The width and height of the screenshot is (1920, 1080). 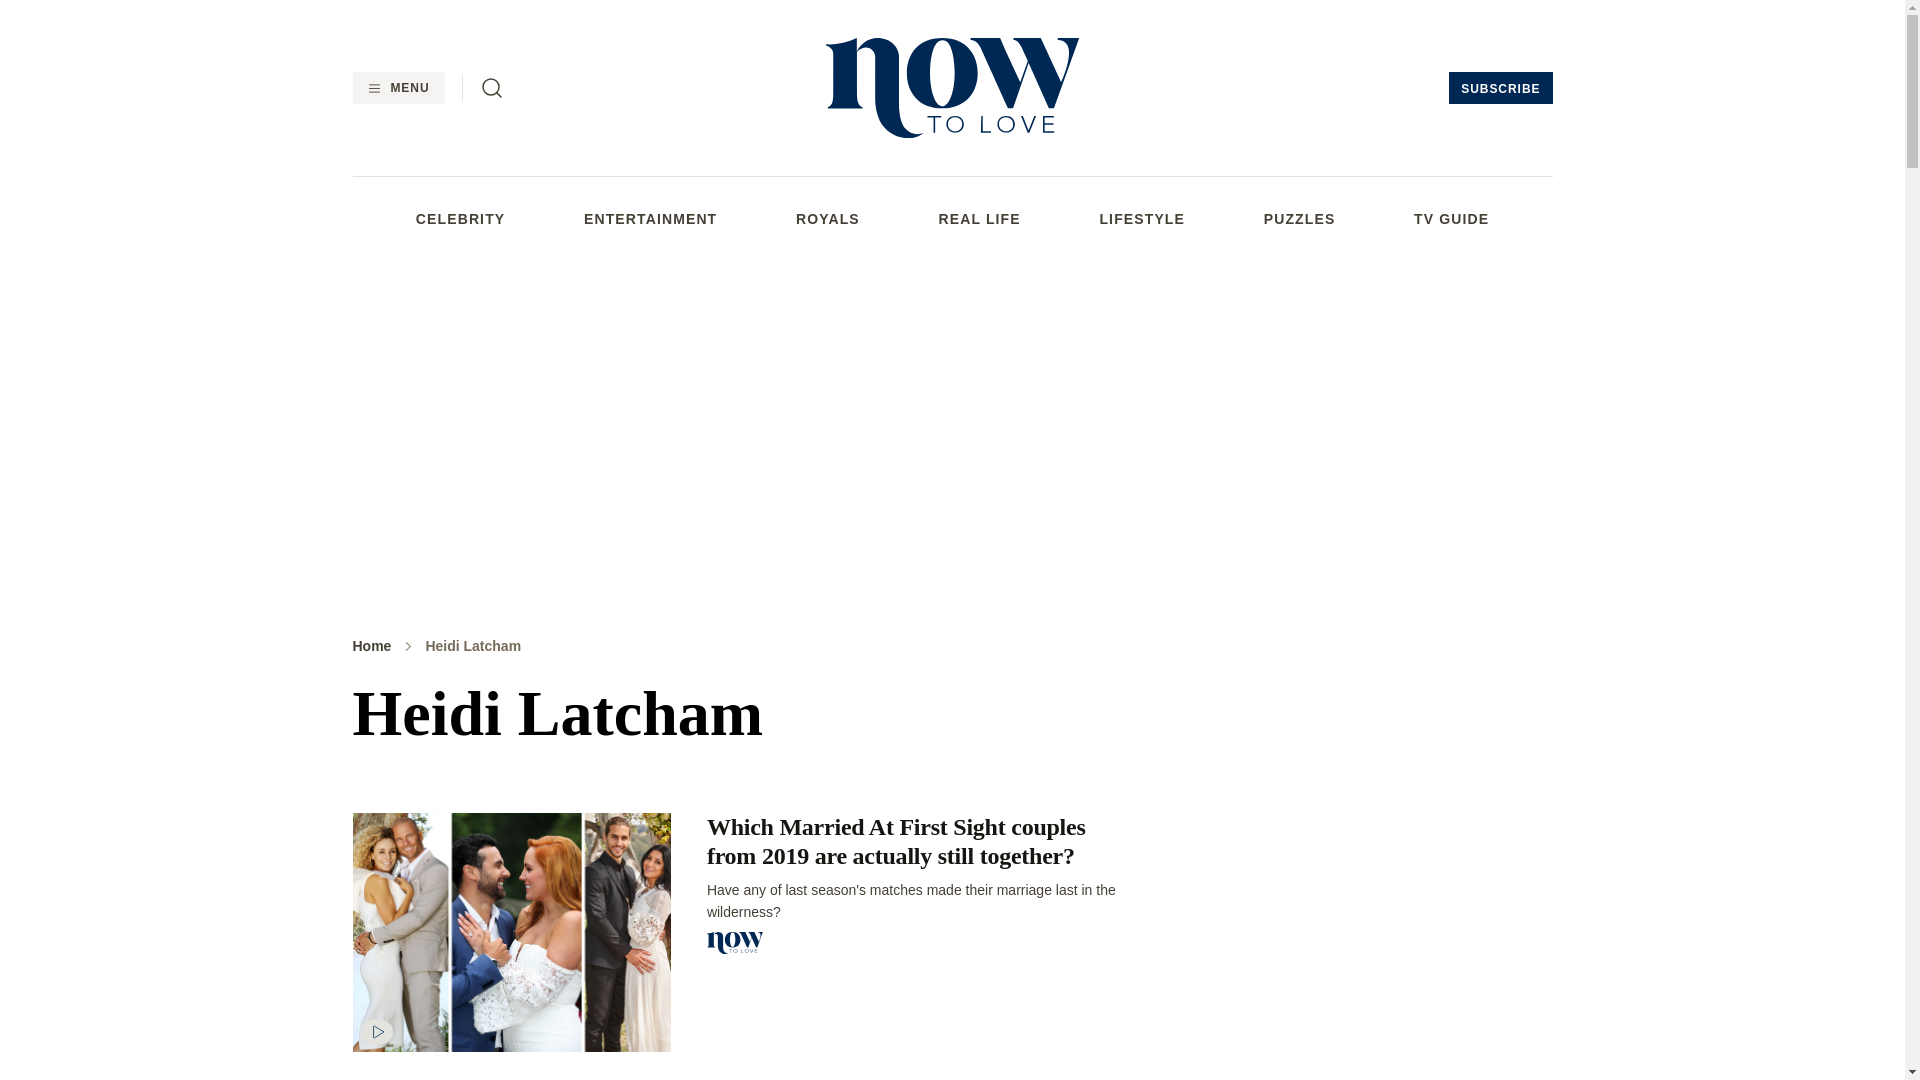 What do you see at coordinates (1451, 218) in the screenshot?
I see `TV GUIDE` at bounding box center [1451, 218].